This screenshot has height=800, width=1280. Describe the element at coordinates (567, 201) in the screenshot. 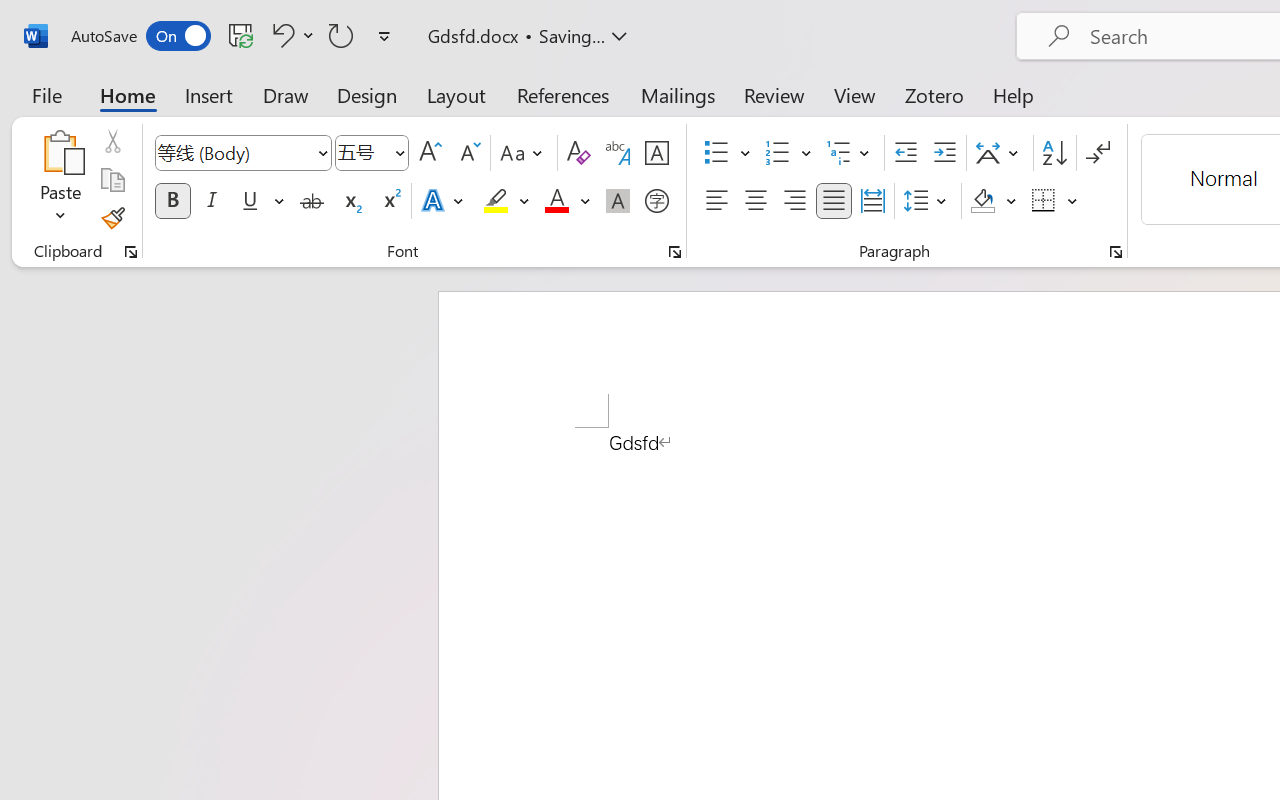

I see `Font Color` at that location.